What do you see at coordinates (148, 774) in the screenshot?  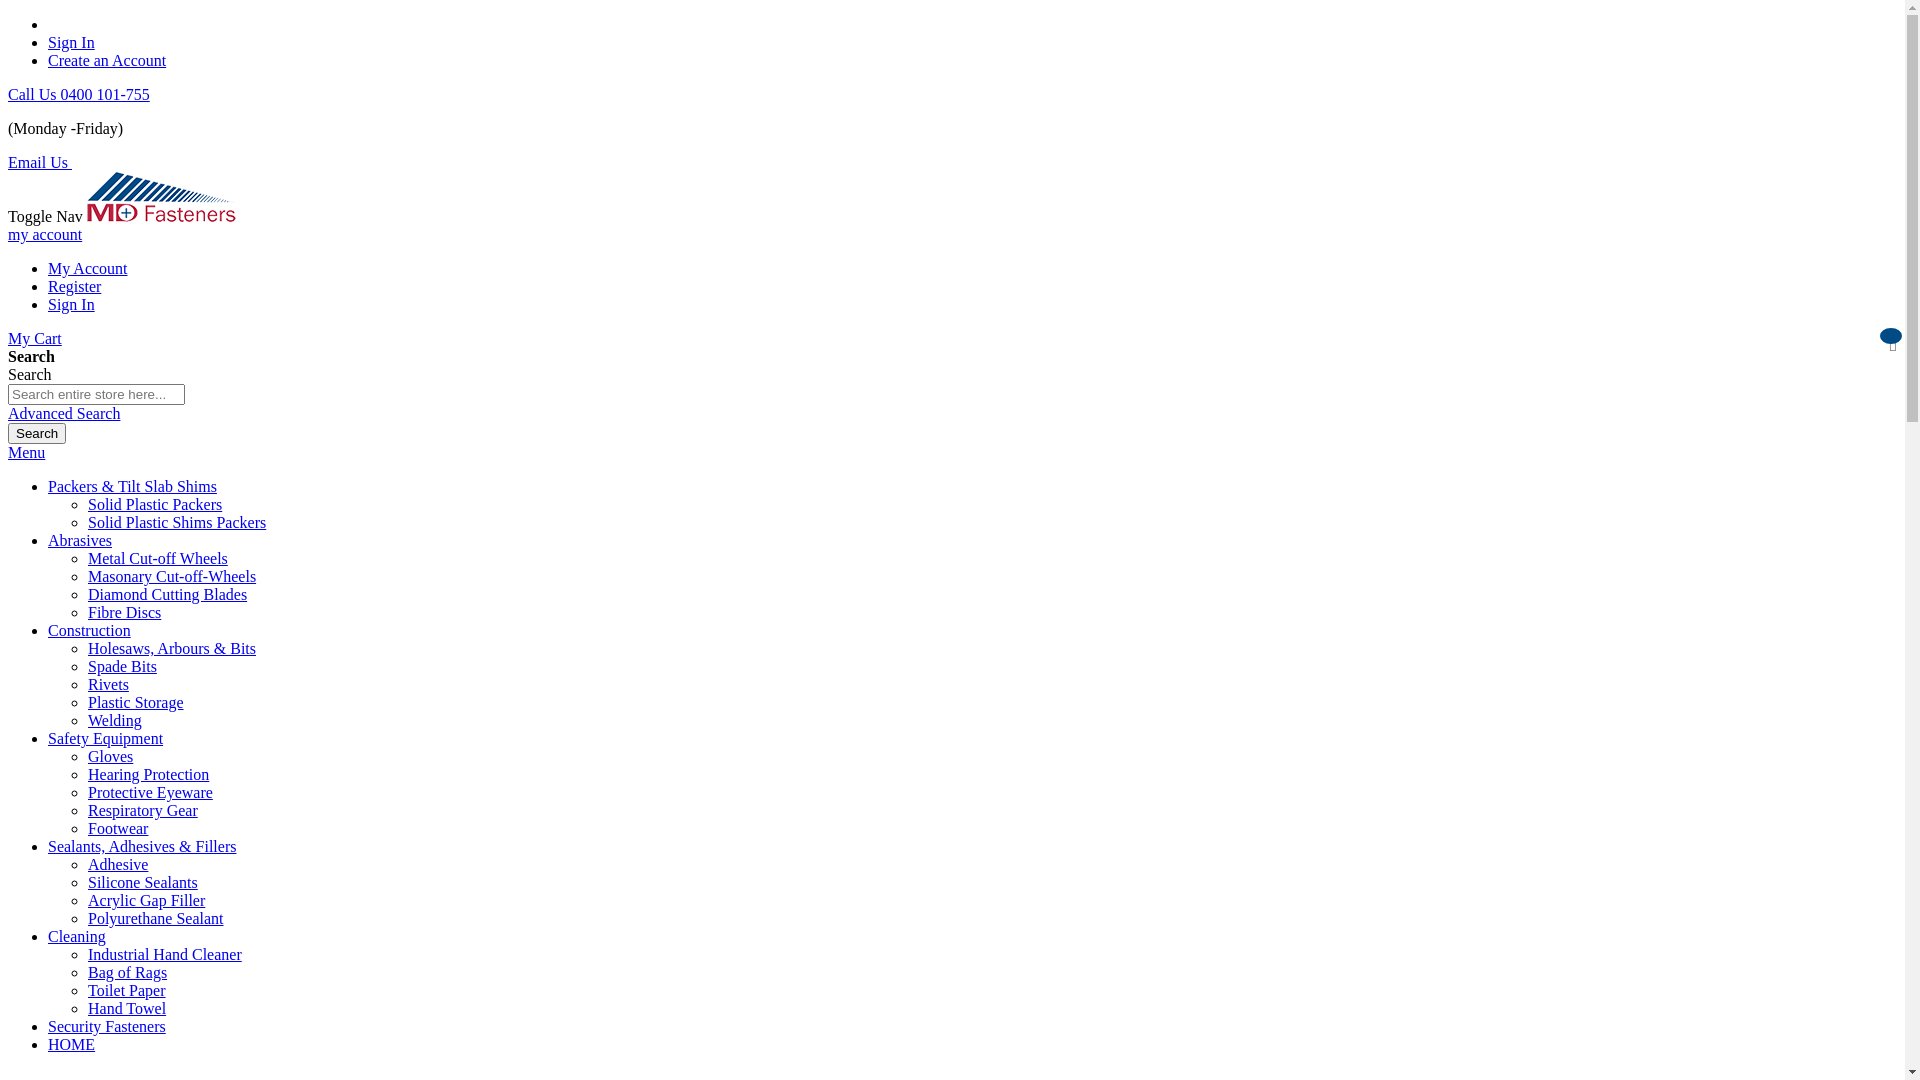 I see `Hearing Protection` at bounding box center [148, 774].